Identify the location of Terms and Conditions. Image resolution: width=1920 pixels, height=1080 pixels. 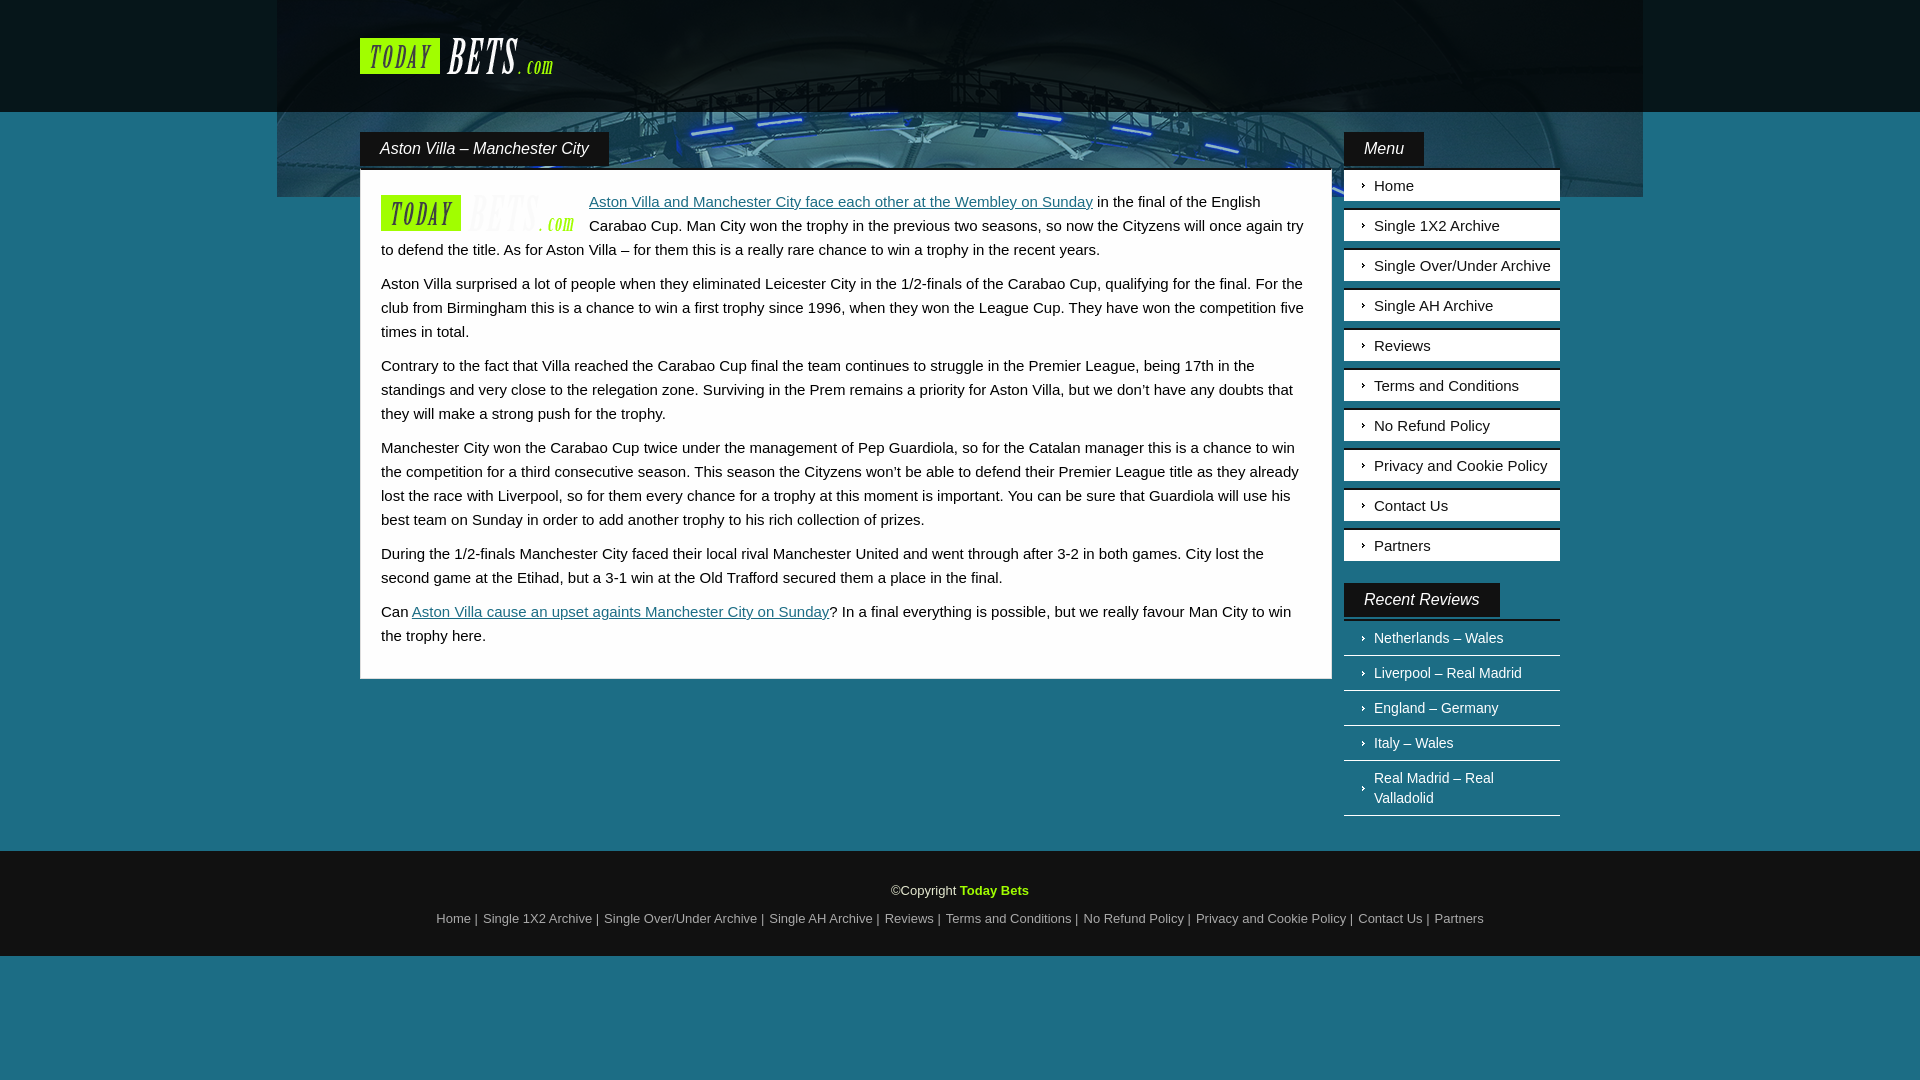
(1008, 918).